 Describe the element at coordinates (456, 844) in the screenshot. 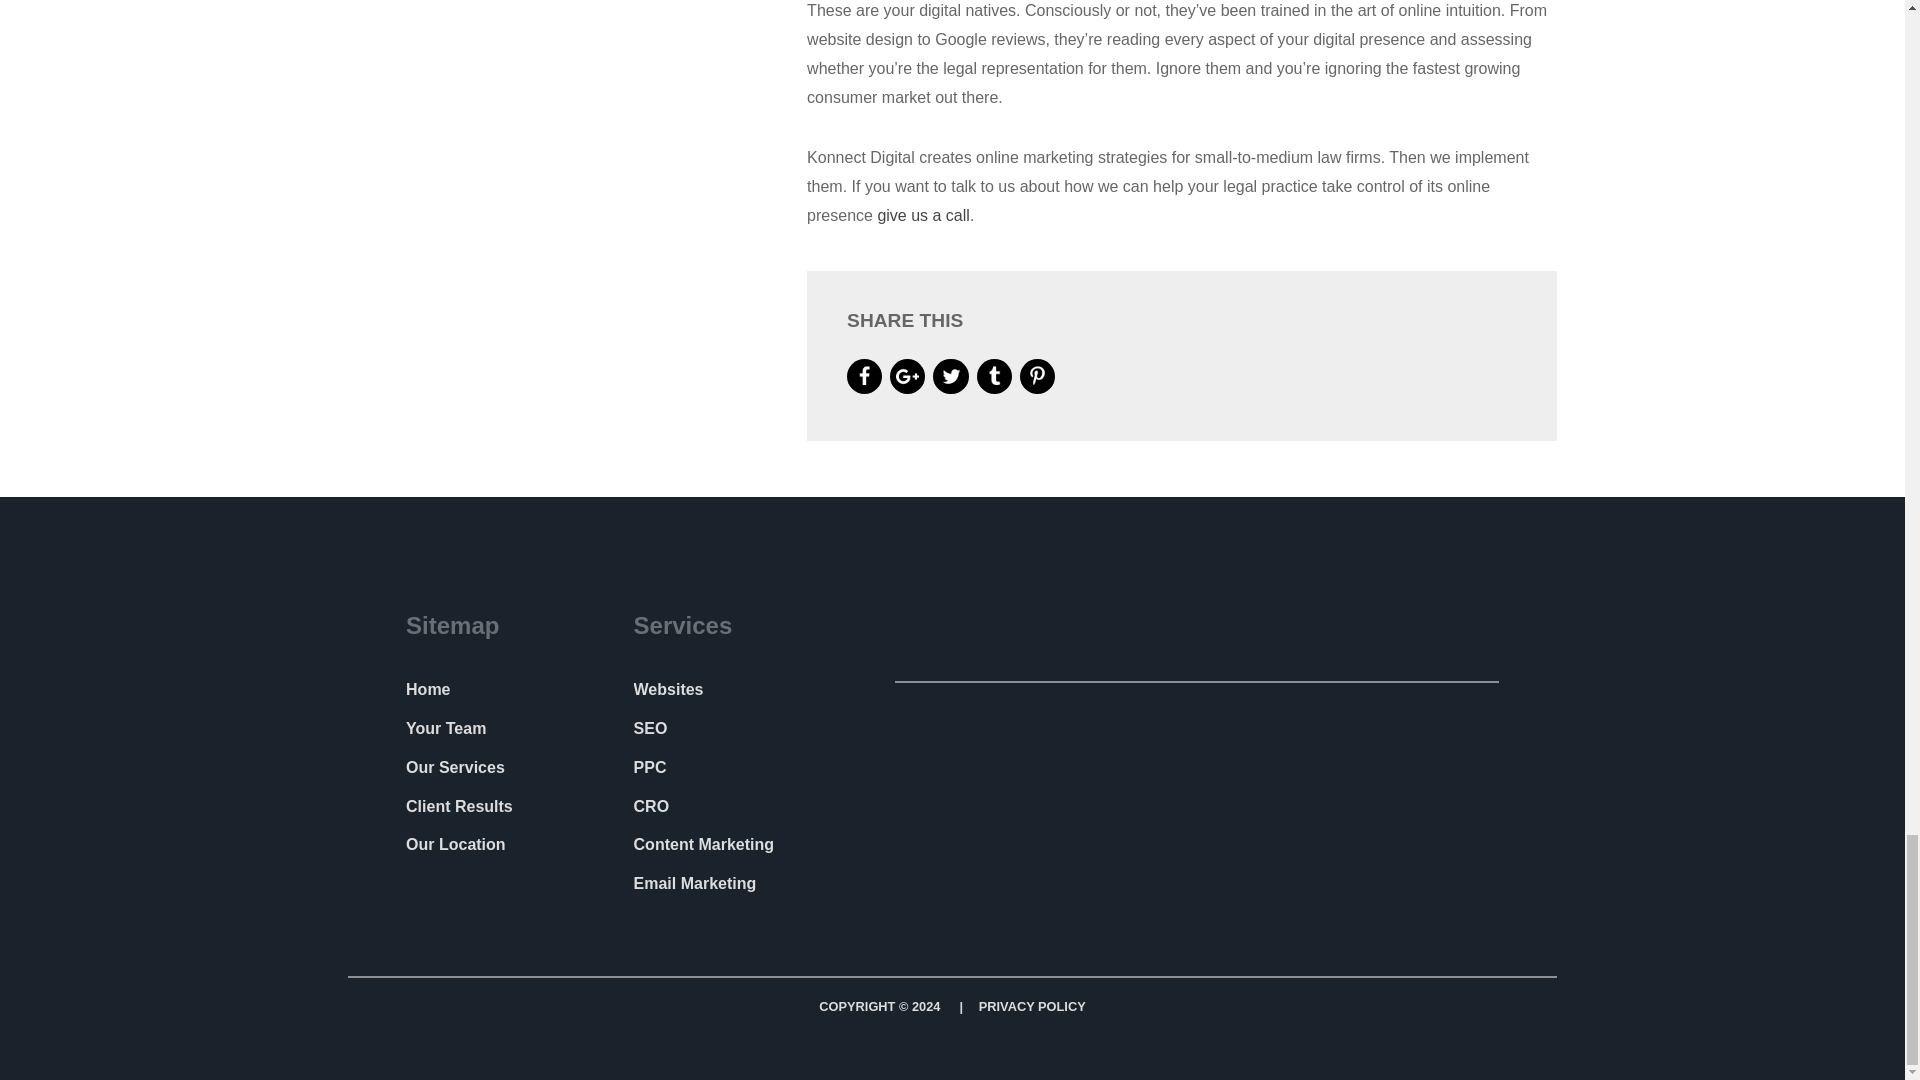

I see `Our Location` at that location.